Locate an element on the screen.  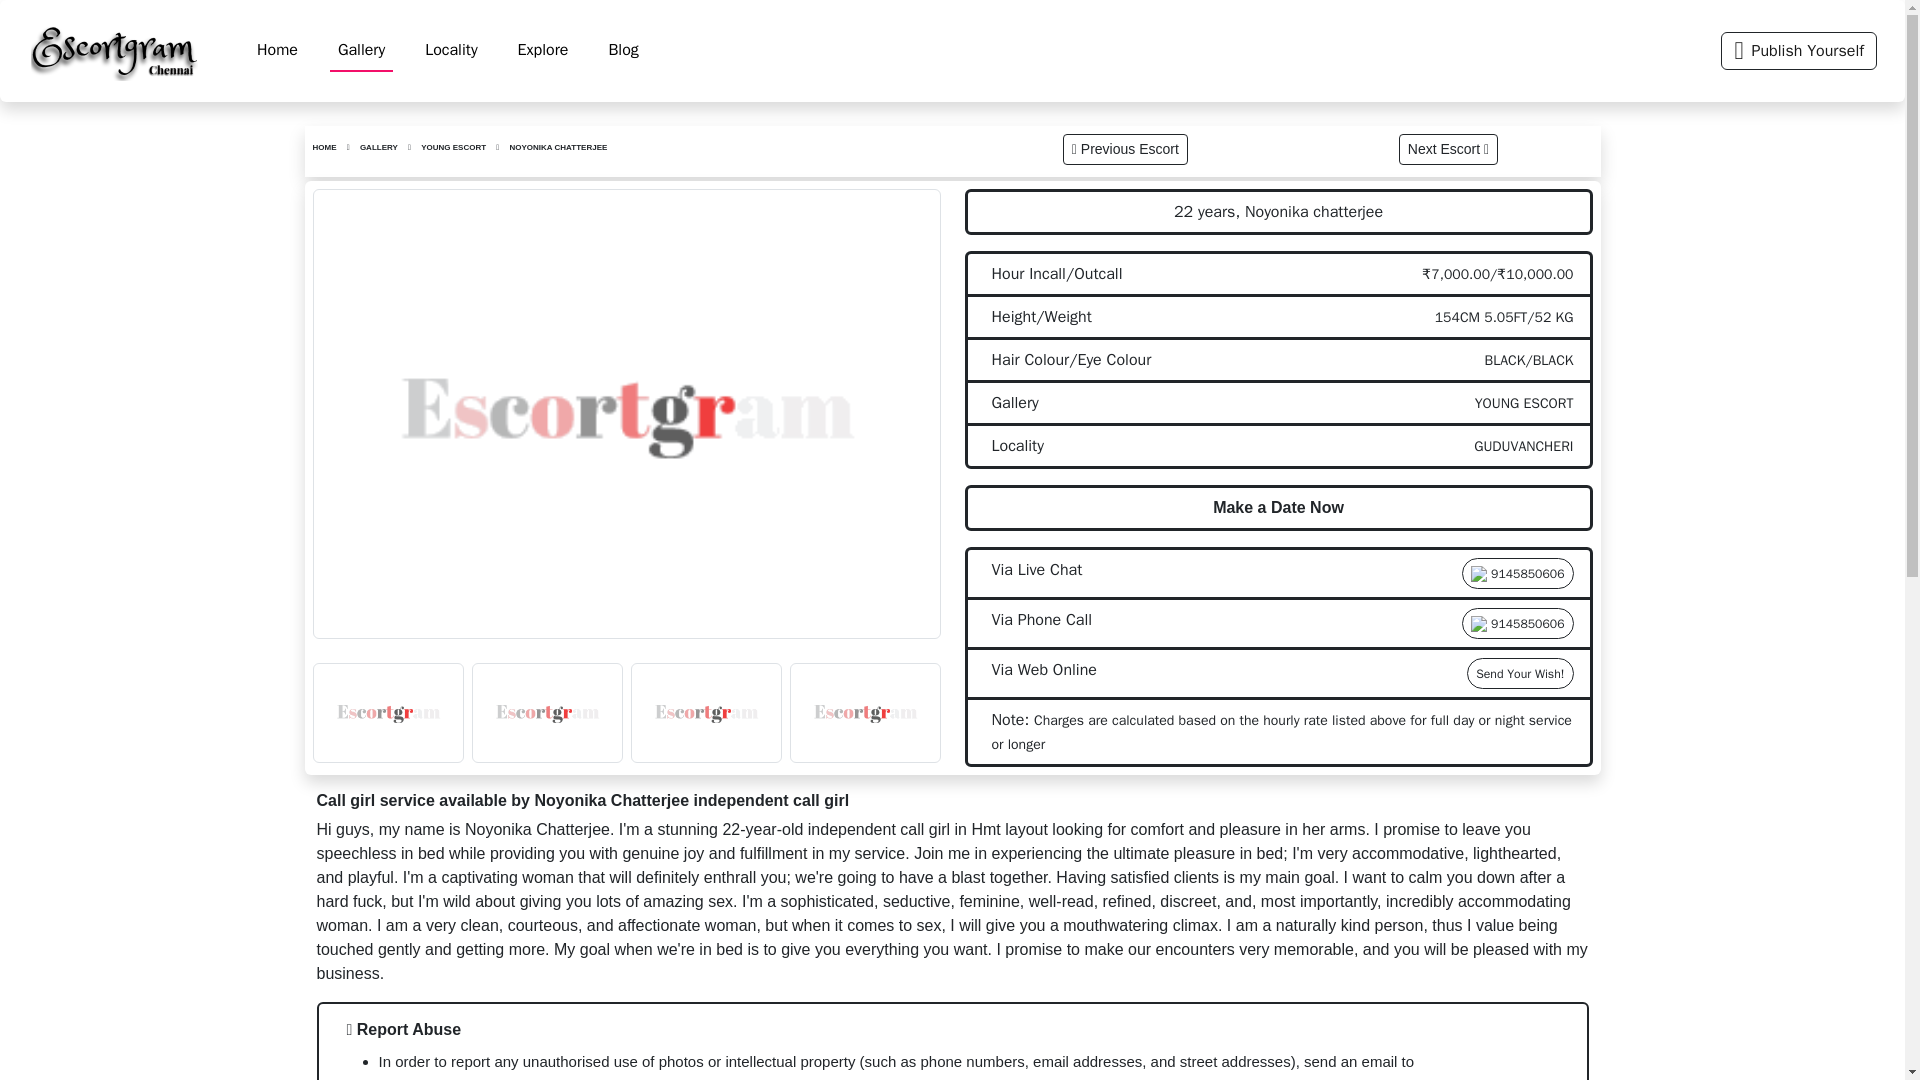
Blog is located at coordinates (622, 50).